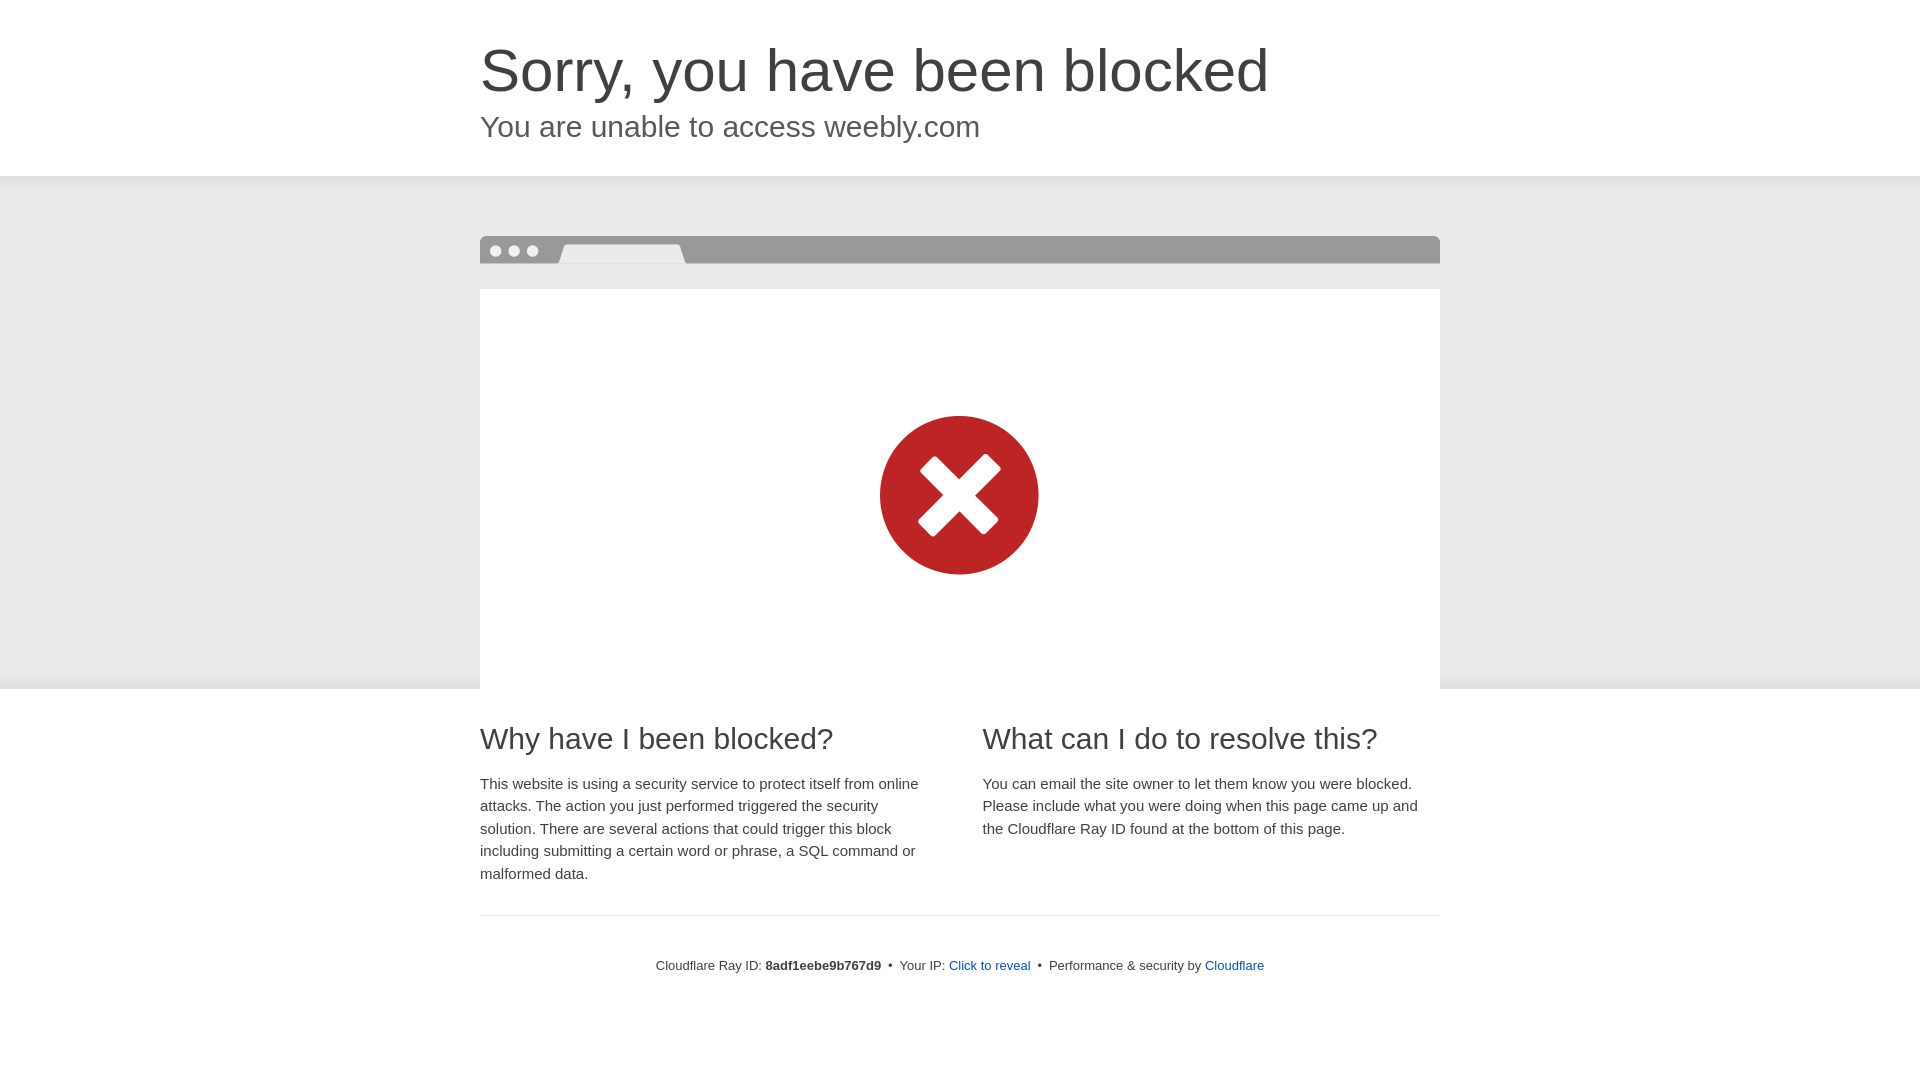  Describe the element at coordinates (990, 966) in the screenshot. I see `Click to reveal` at that location.